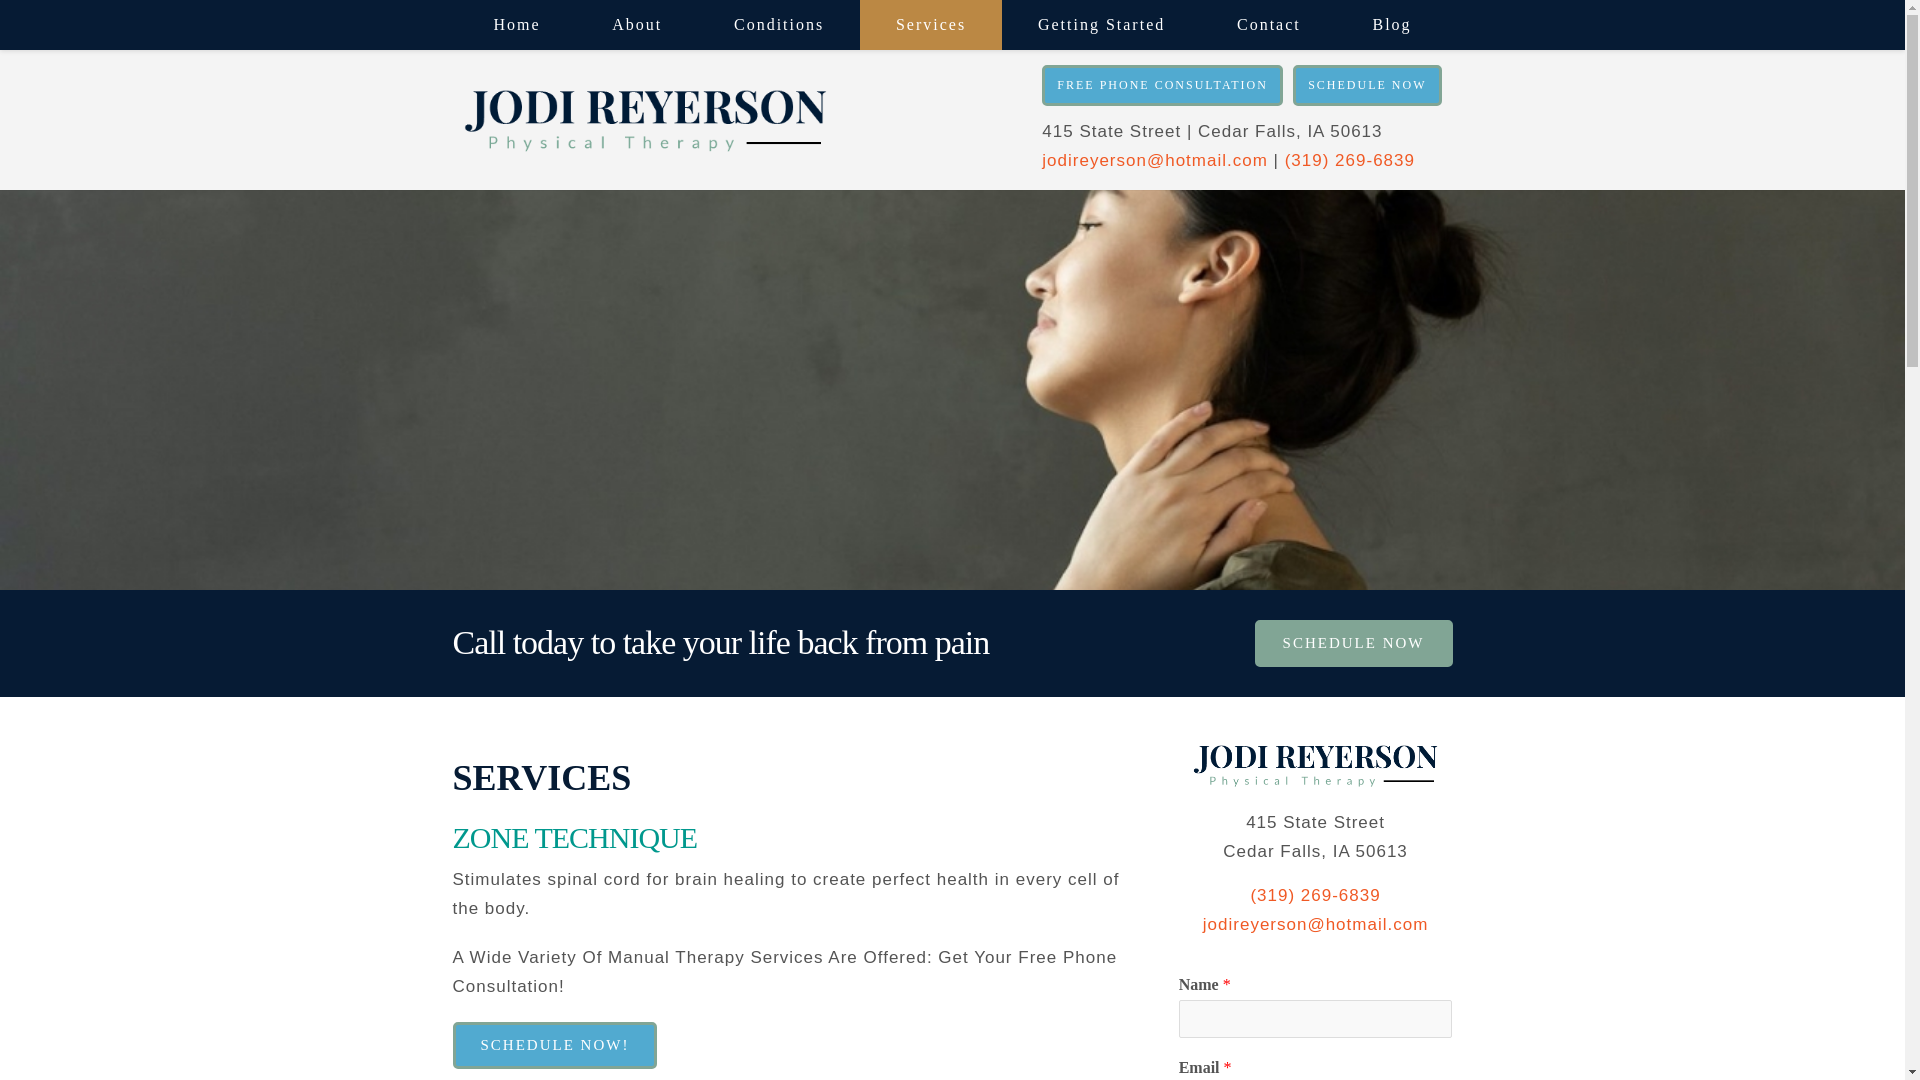  I want to click on Services, so click(931, 24).